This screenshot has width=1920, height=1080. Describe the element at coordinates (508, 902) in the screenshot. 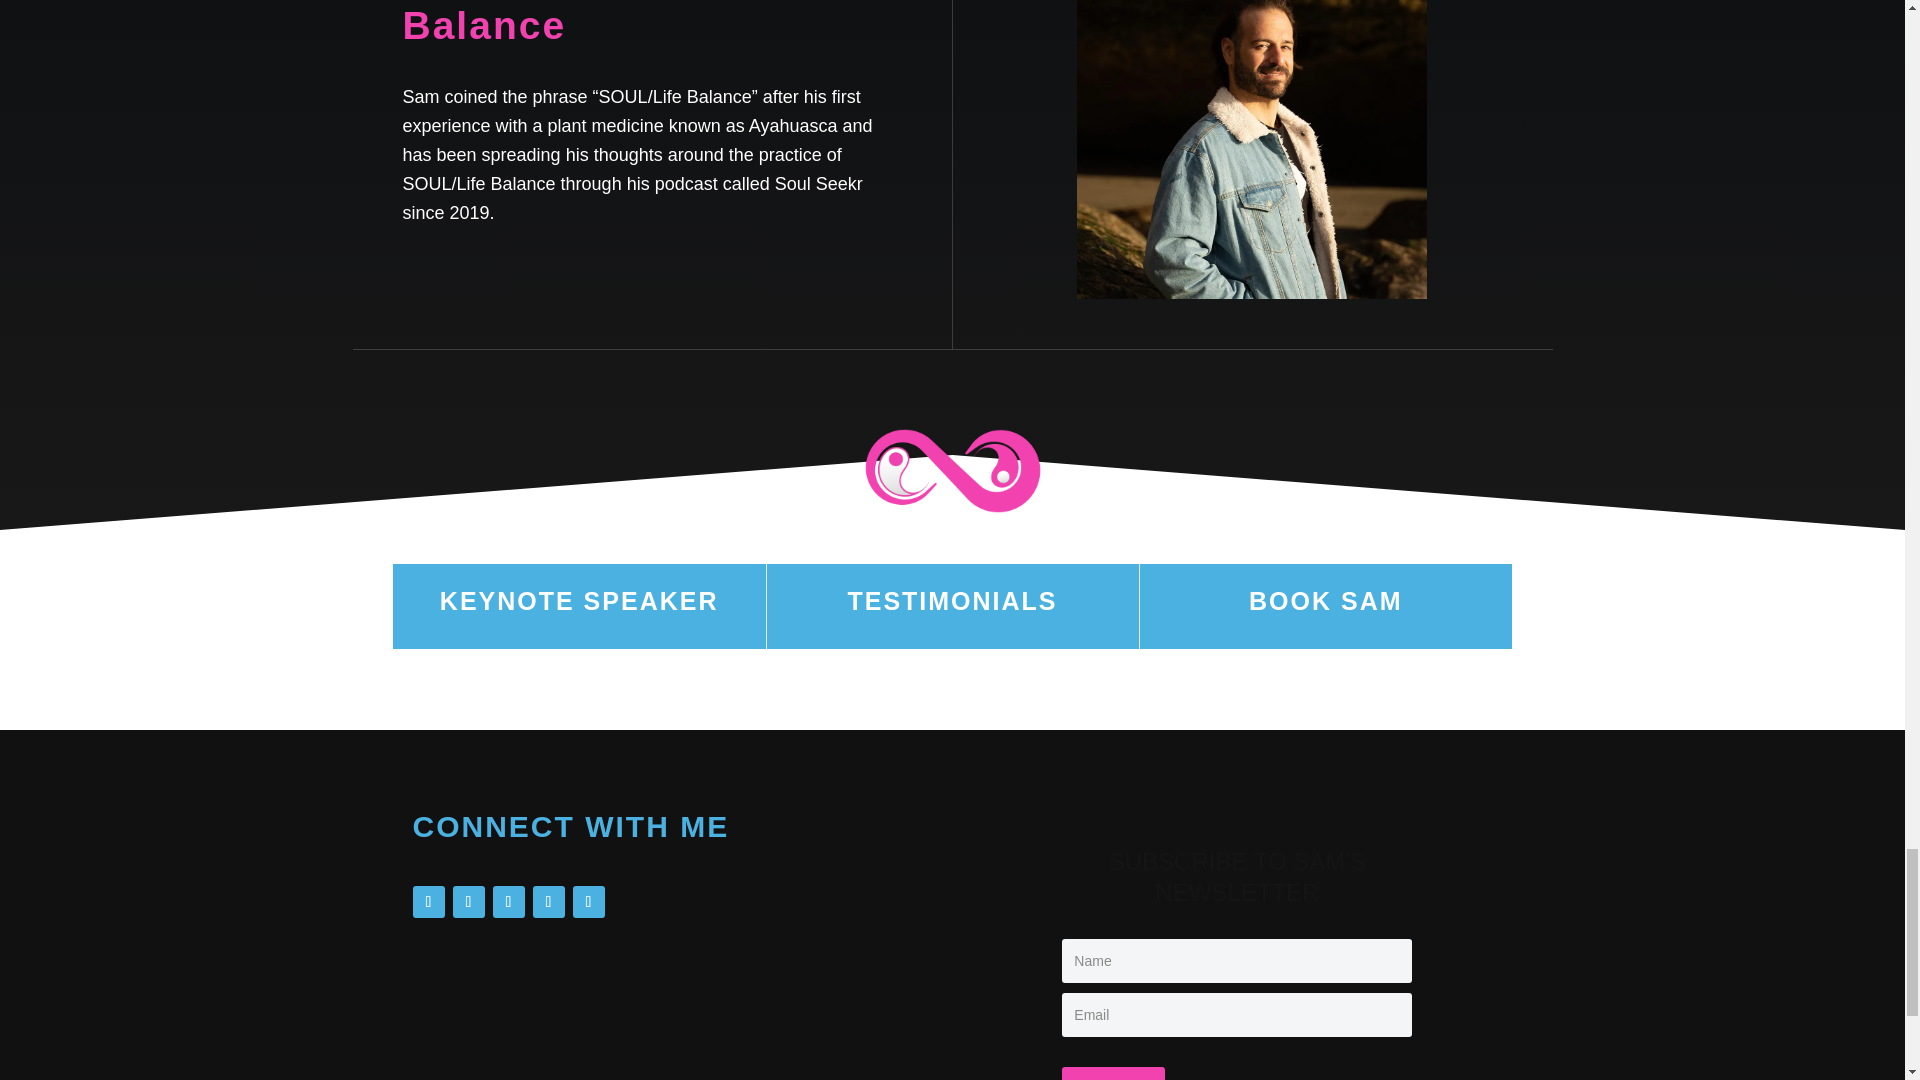

I see `Follow on Facebook` at that location.